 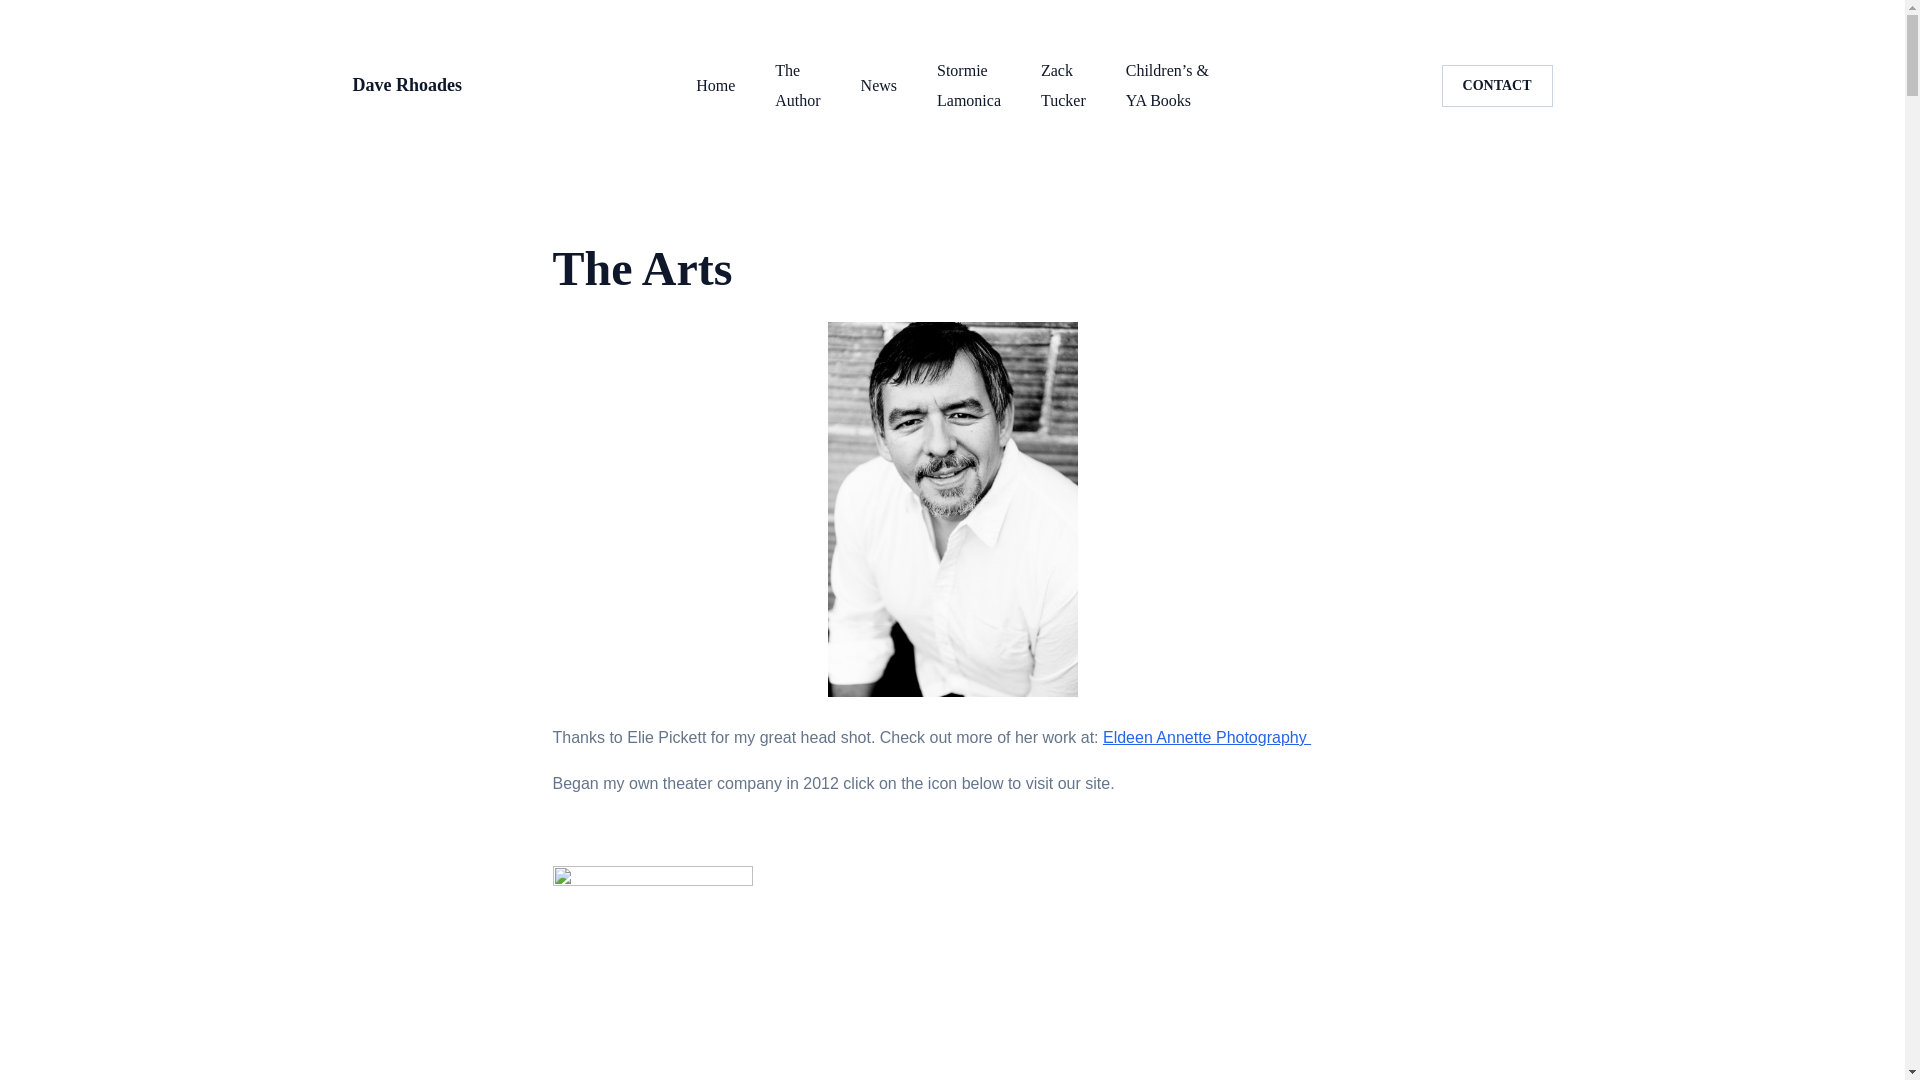 What do you see at coordinates (652, 880) in the screenshot?
I see `Eldeen Annette Photography ` at bounding box center [652, 880].